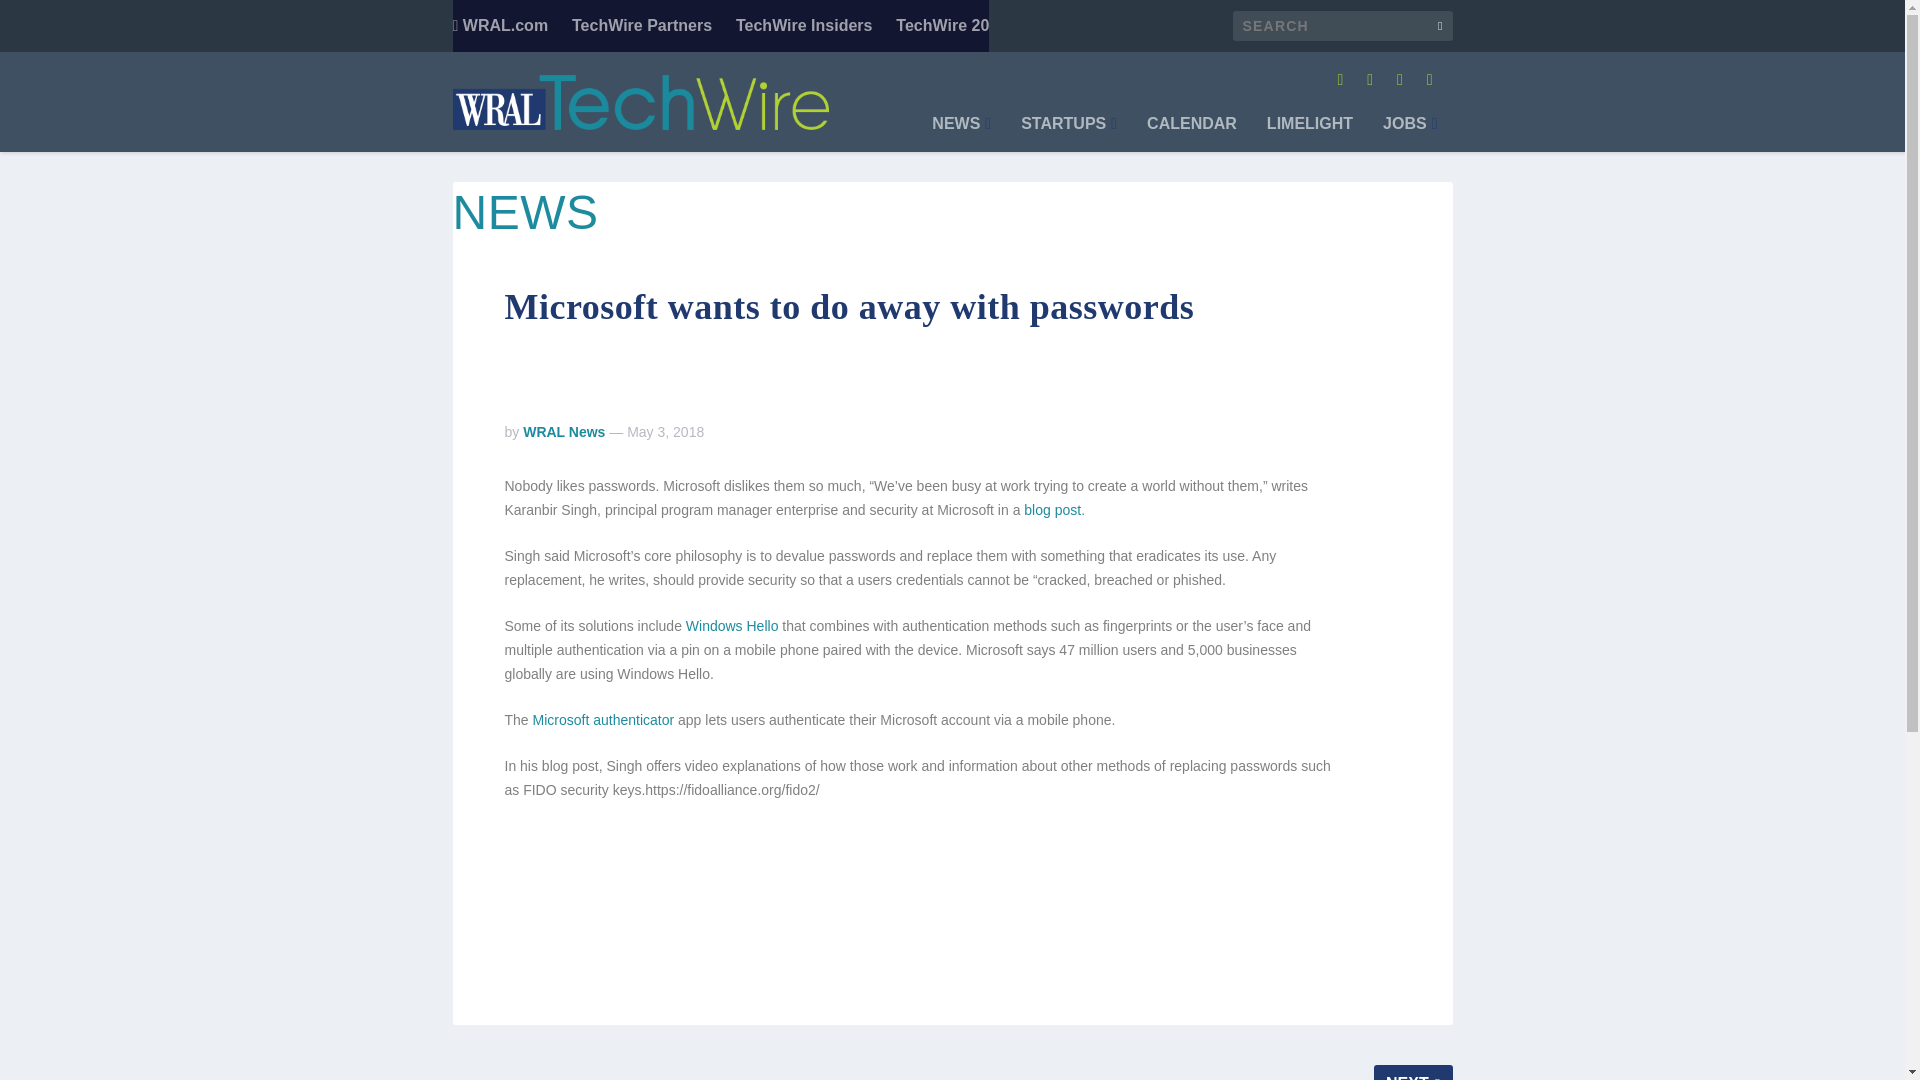 This screenshot has width=1920, height=1080. Describe the element at coordinates (499, 26) in the screenshot. I see `WRAL.com` at that location.